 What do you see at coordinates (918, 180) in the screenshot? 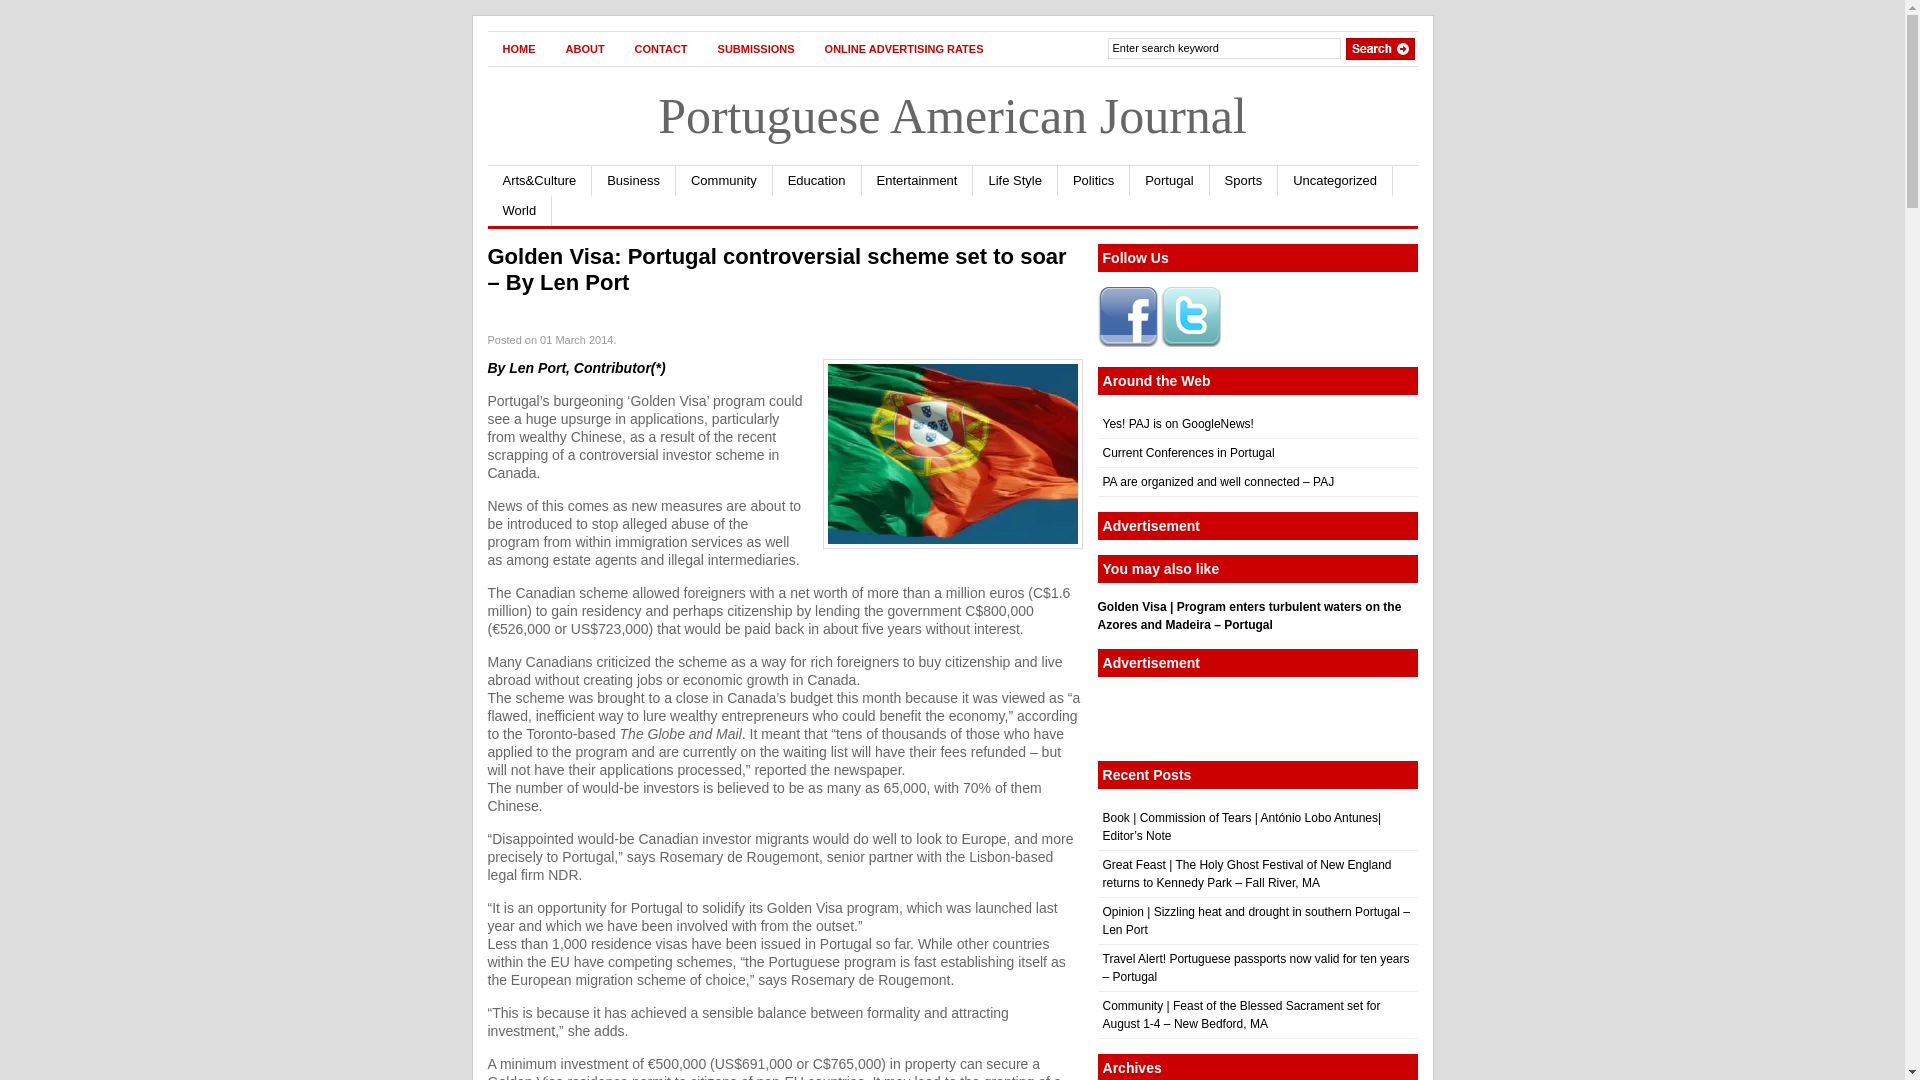
I see `Entertainment` at bounding box center [918, 180].